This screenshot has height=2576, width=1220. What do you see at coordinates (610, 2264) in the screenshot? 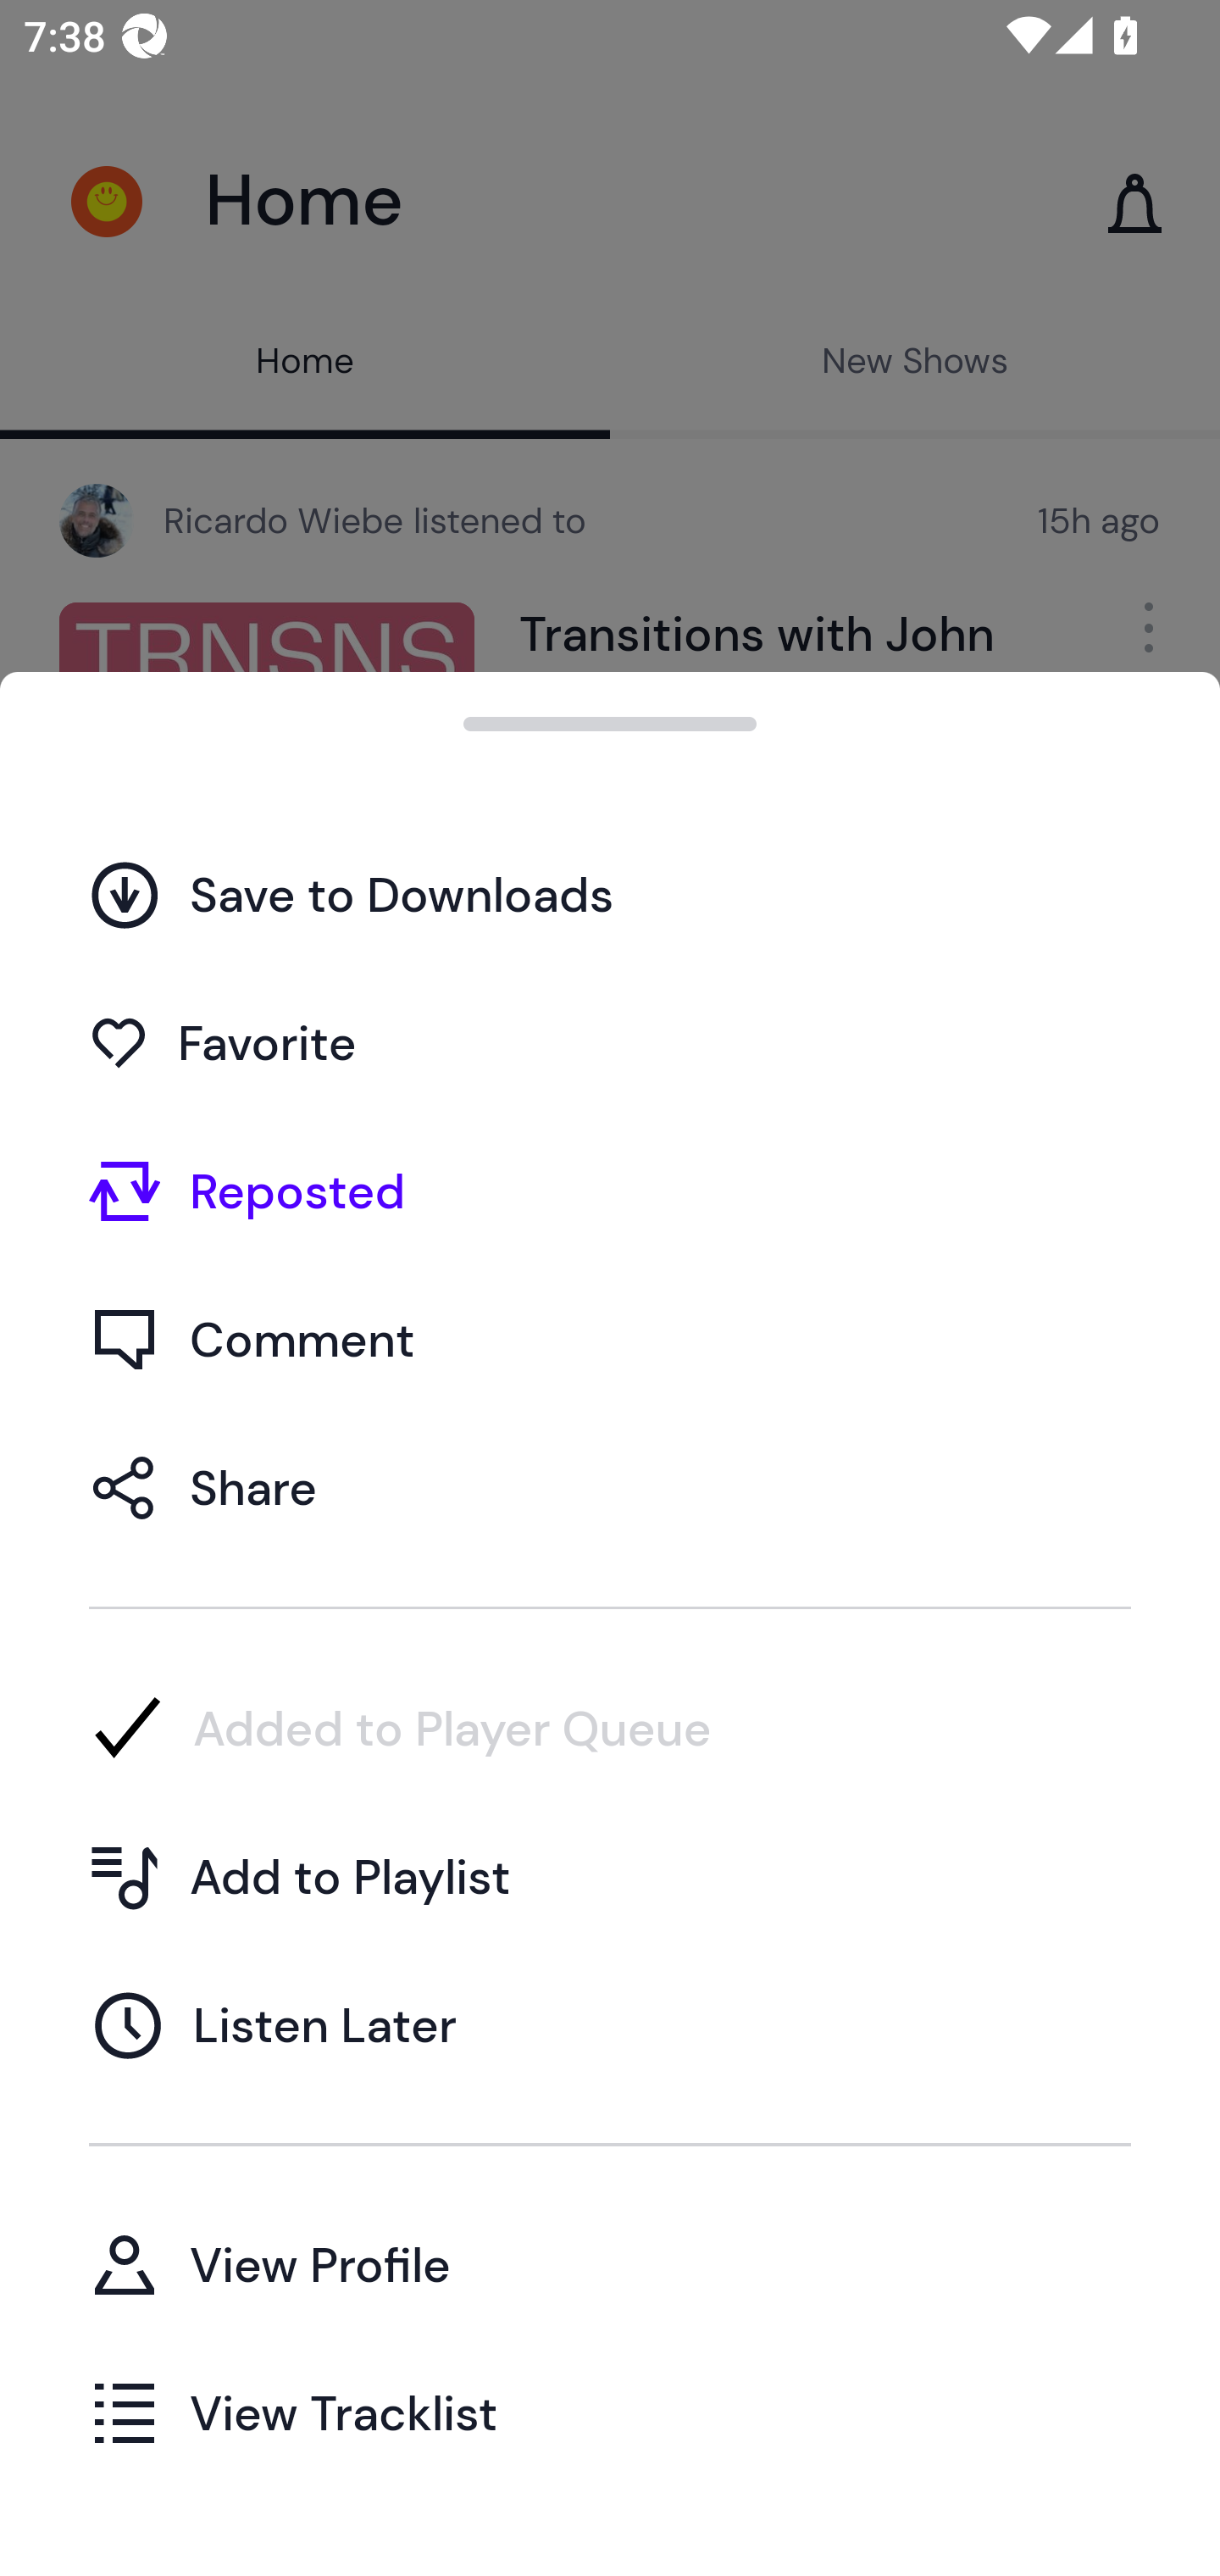
I see `View Profile` at bounding box center [610, 2264].